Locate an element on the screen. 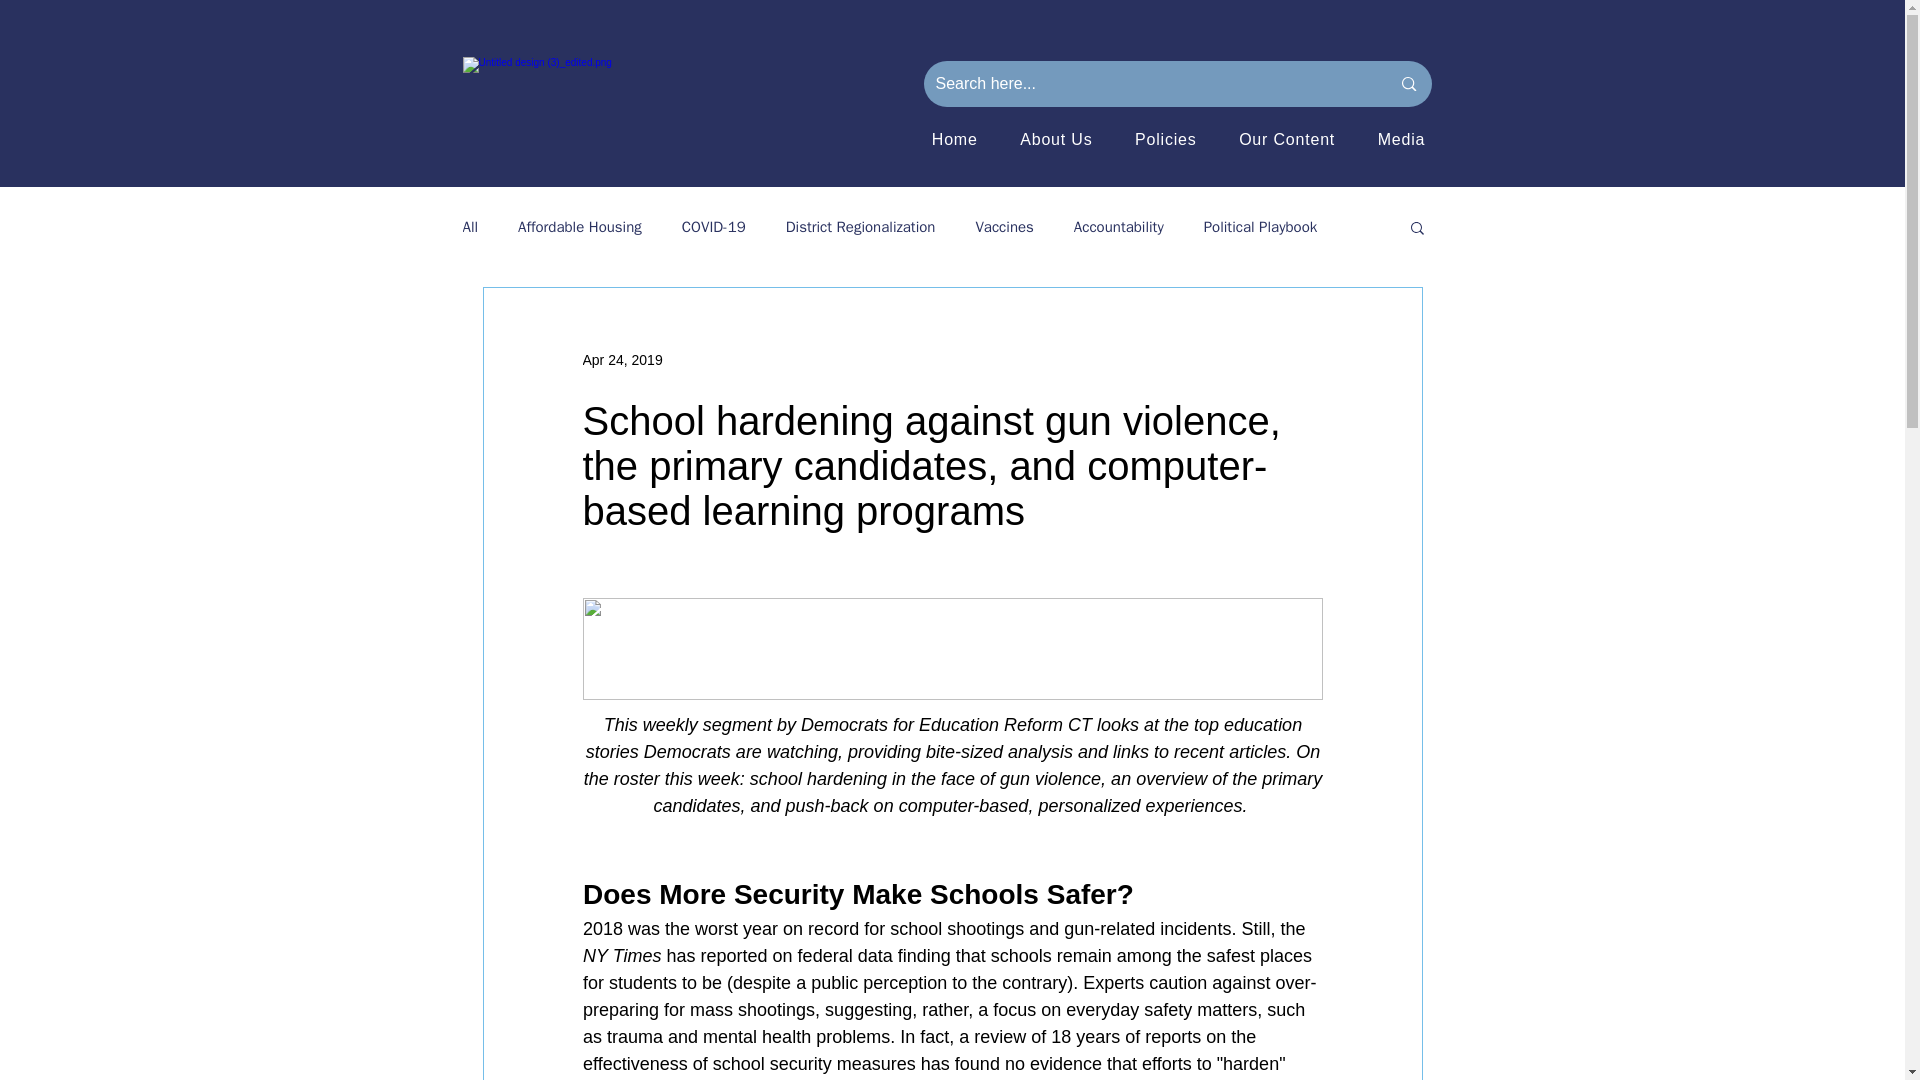  Apr 24, 2019 is located at coordinates (622, 360).